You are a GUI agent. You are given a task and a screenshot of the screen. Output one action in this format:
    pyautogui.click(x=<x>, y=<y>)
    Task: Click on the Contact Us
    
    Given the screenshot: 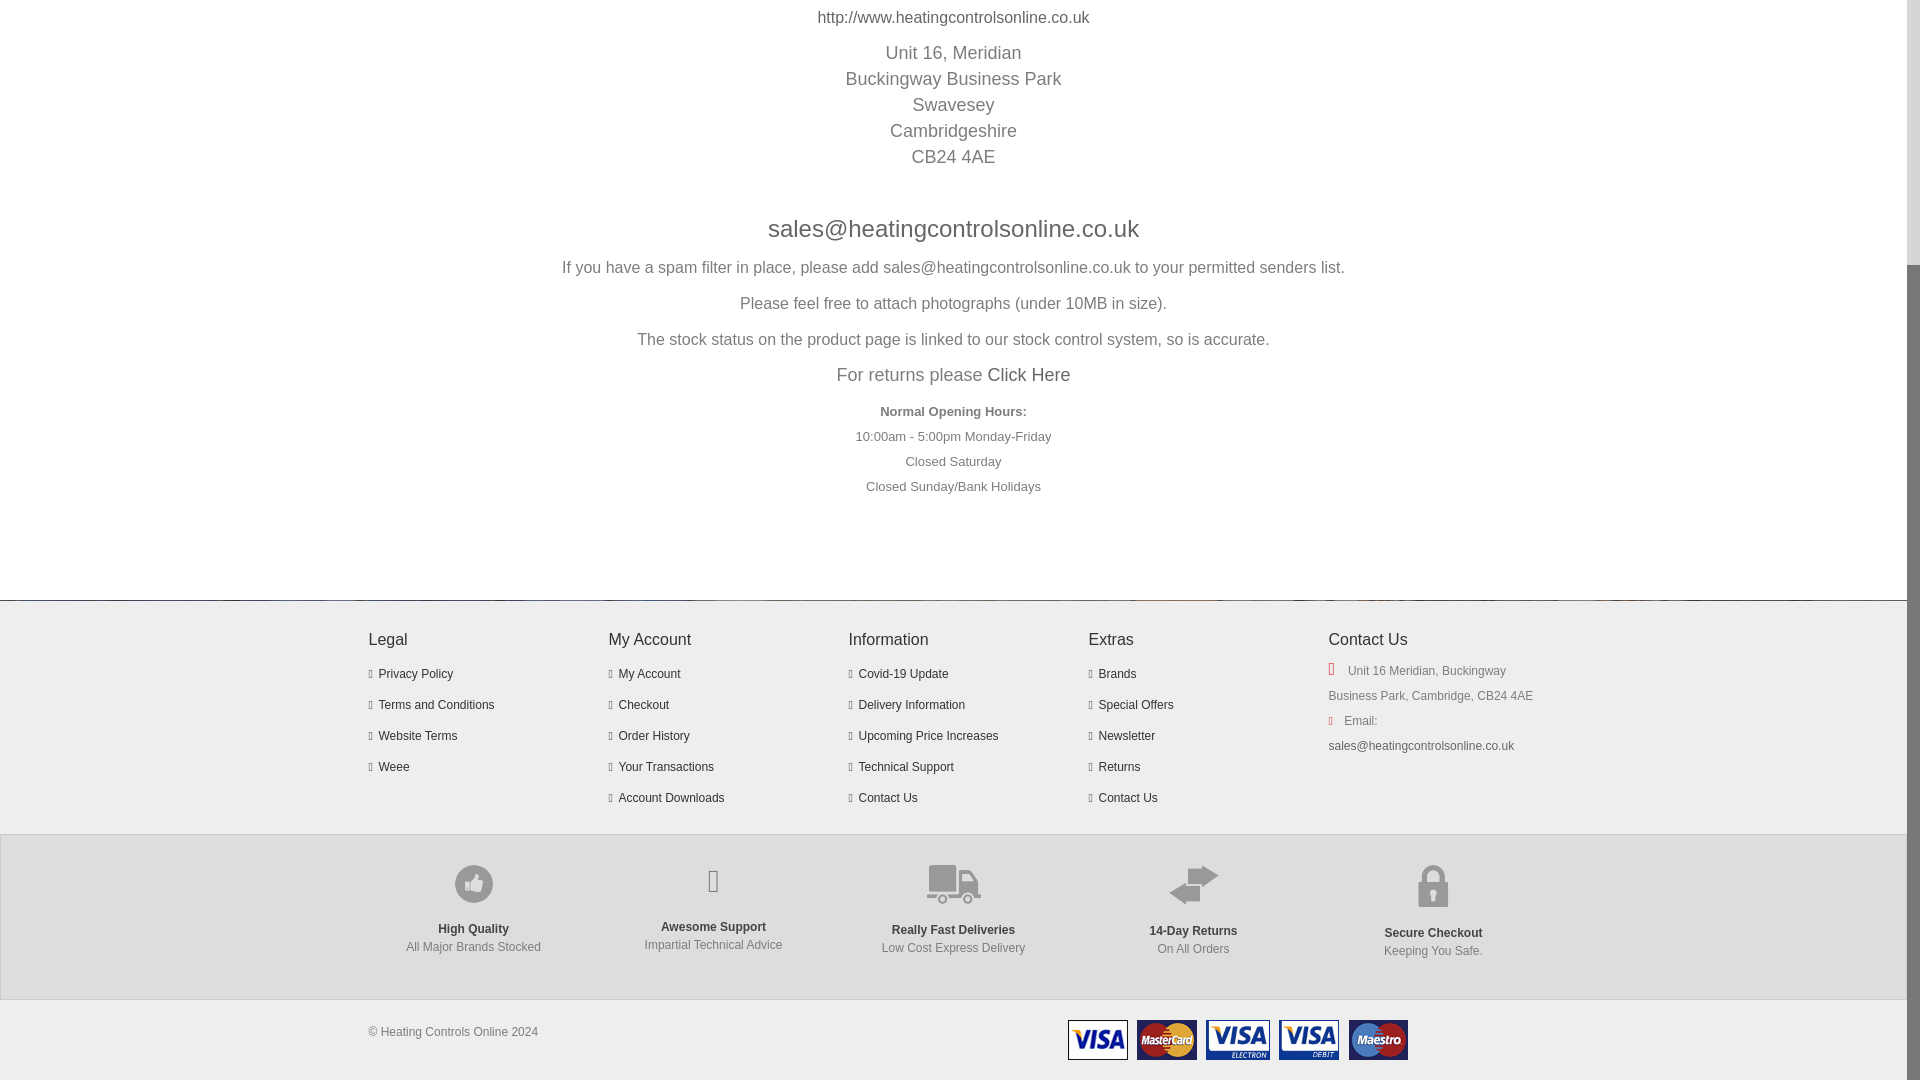 What is the action you would take?
    pyautogui.click(x=712, y=706)
    